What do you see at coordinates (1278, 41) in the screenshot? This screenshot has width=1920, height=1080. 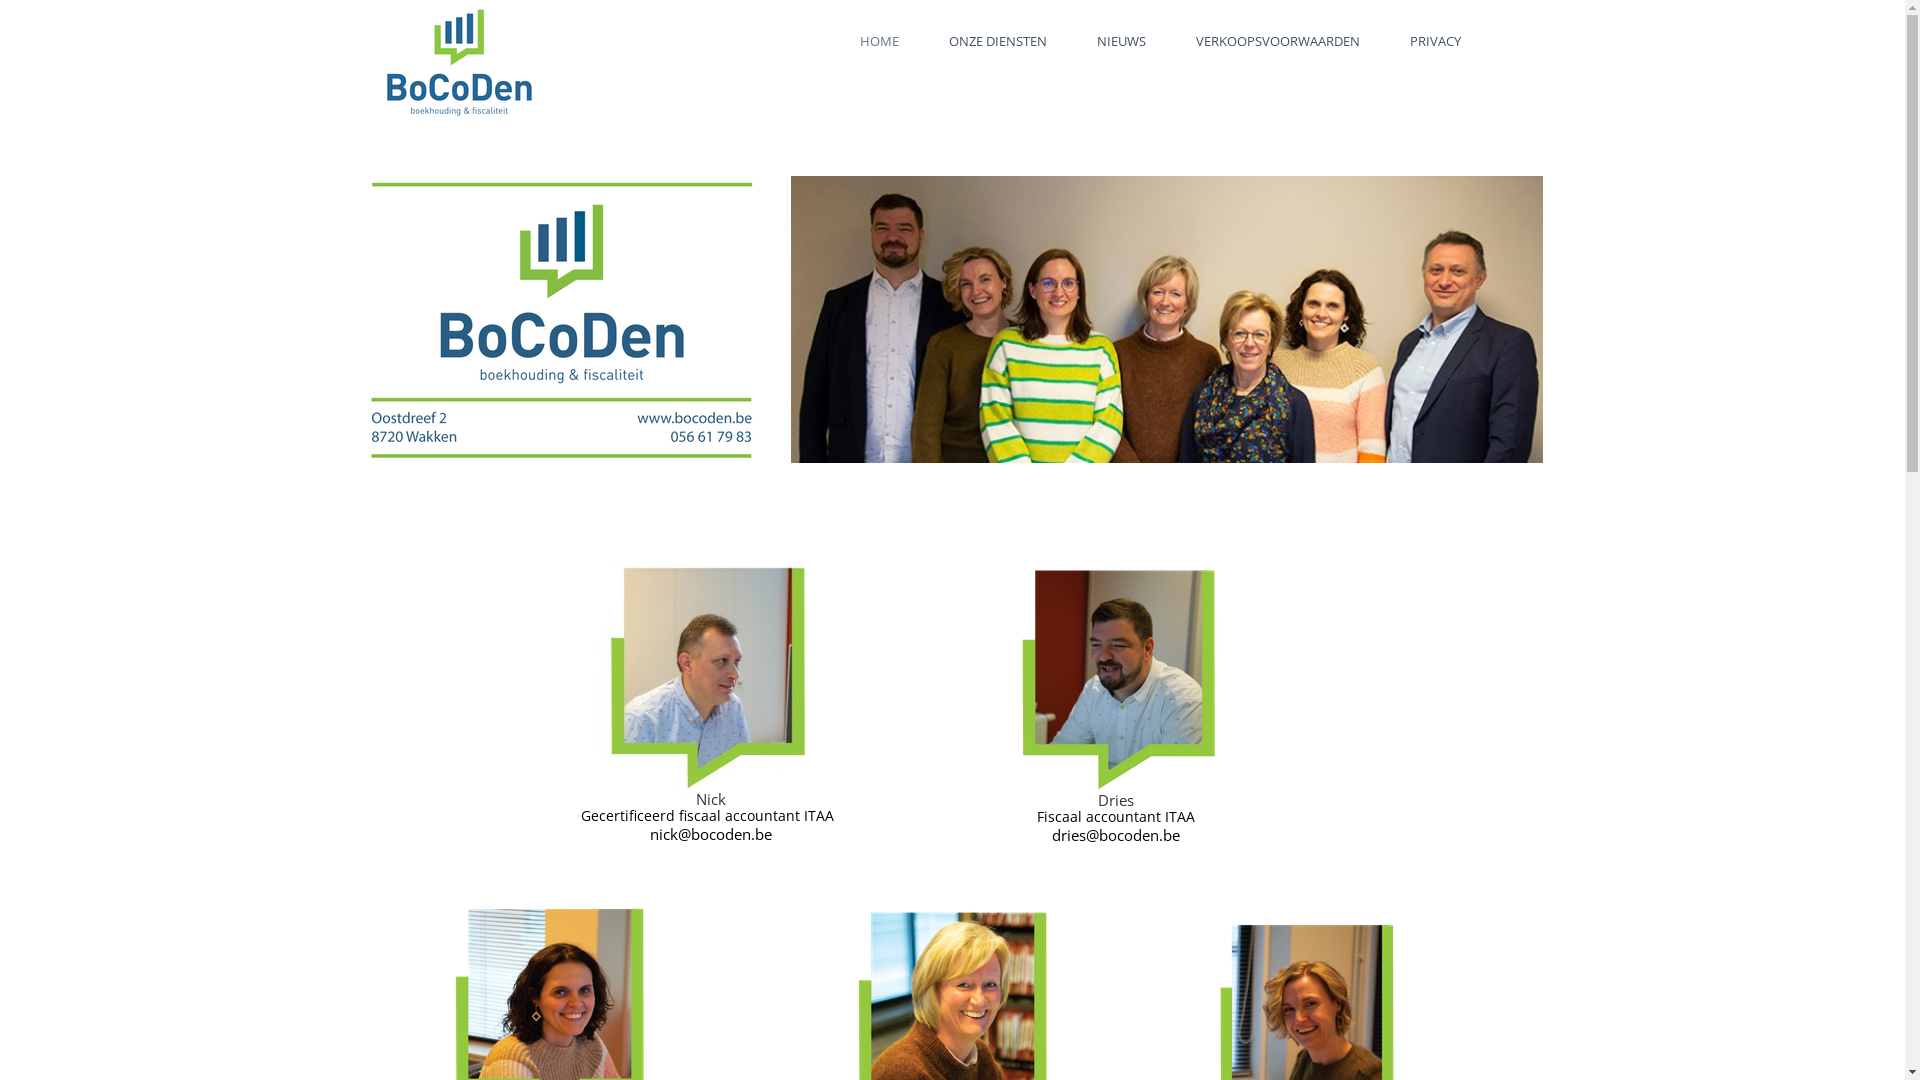 I see `VERKOOPSVOORWAARDEN` at bounding box center [1278, 41].